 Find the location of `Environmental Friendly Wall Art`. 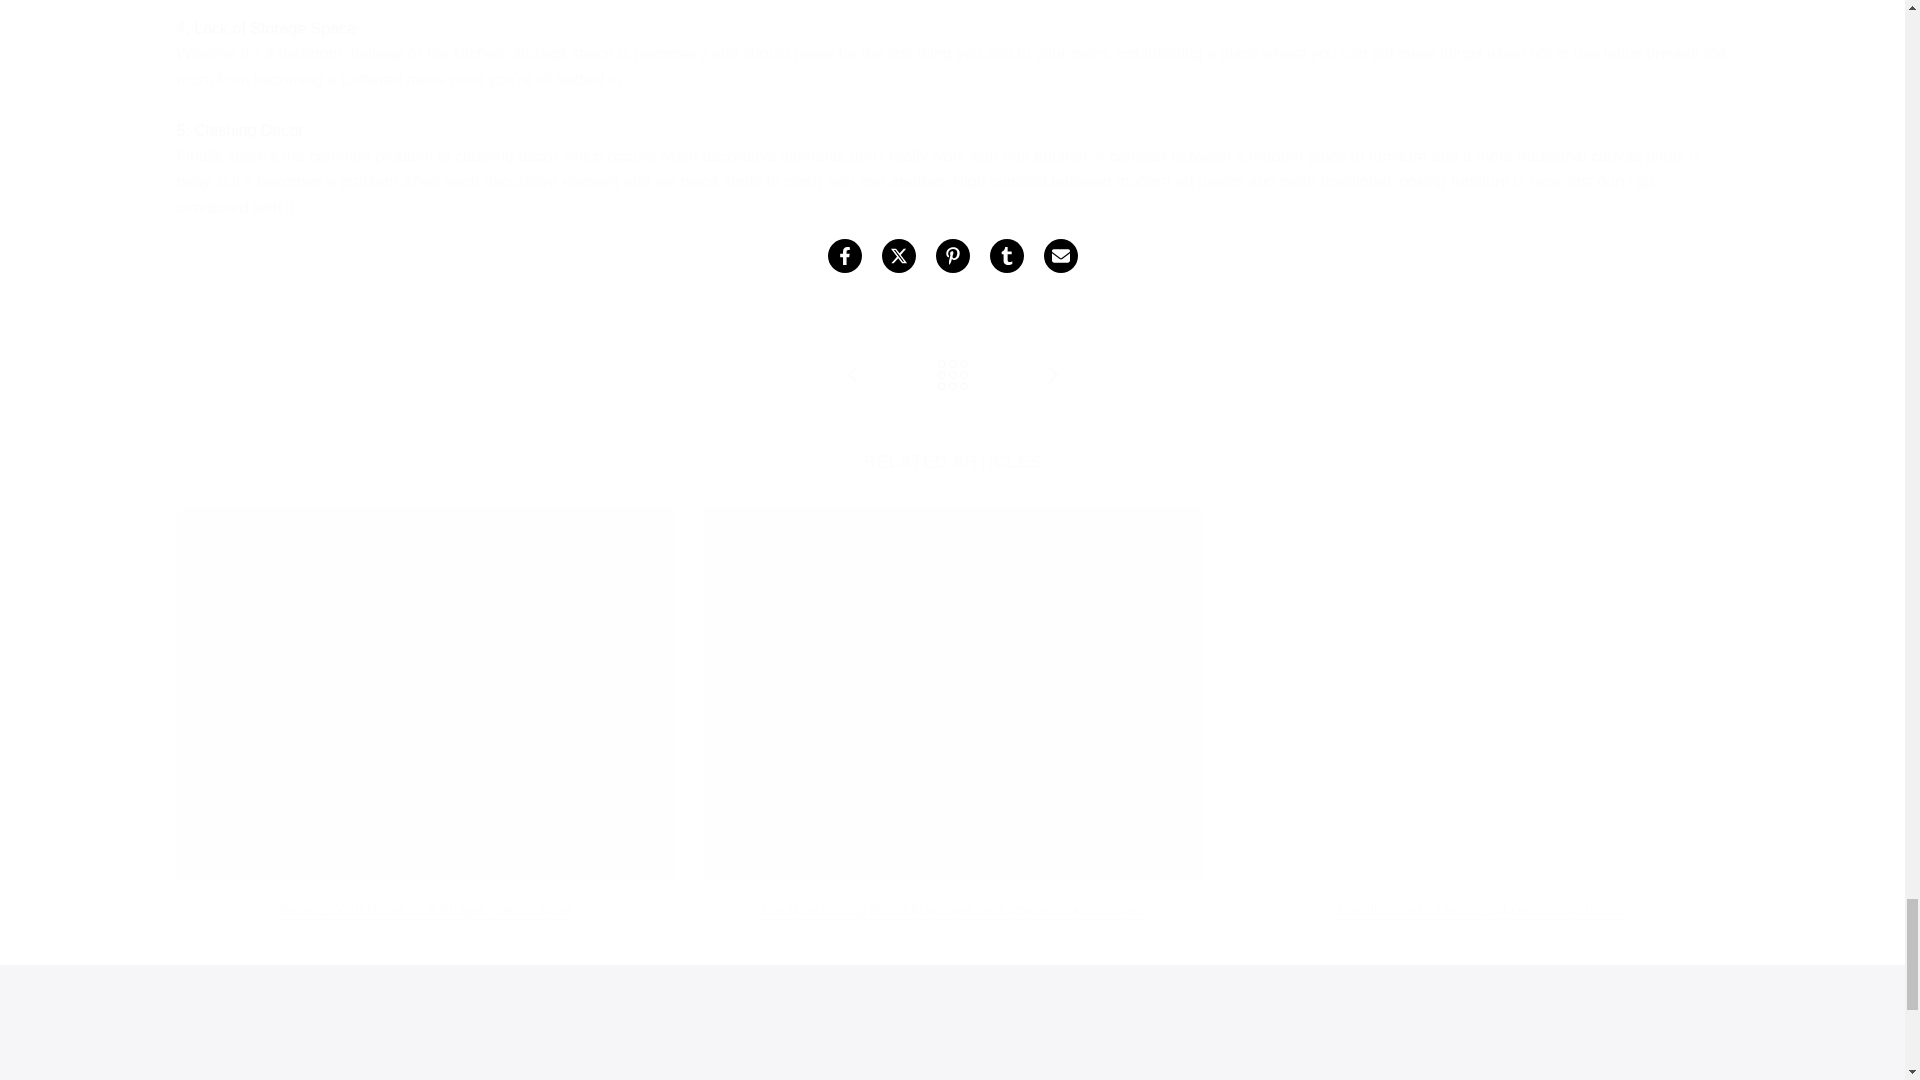

Environmental Friendly Wall Art is located at coordinates (1052, 376).